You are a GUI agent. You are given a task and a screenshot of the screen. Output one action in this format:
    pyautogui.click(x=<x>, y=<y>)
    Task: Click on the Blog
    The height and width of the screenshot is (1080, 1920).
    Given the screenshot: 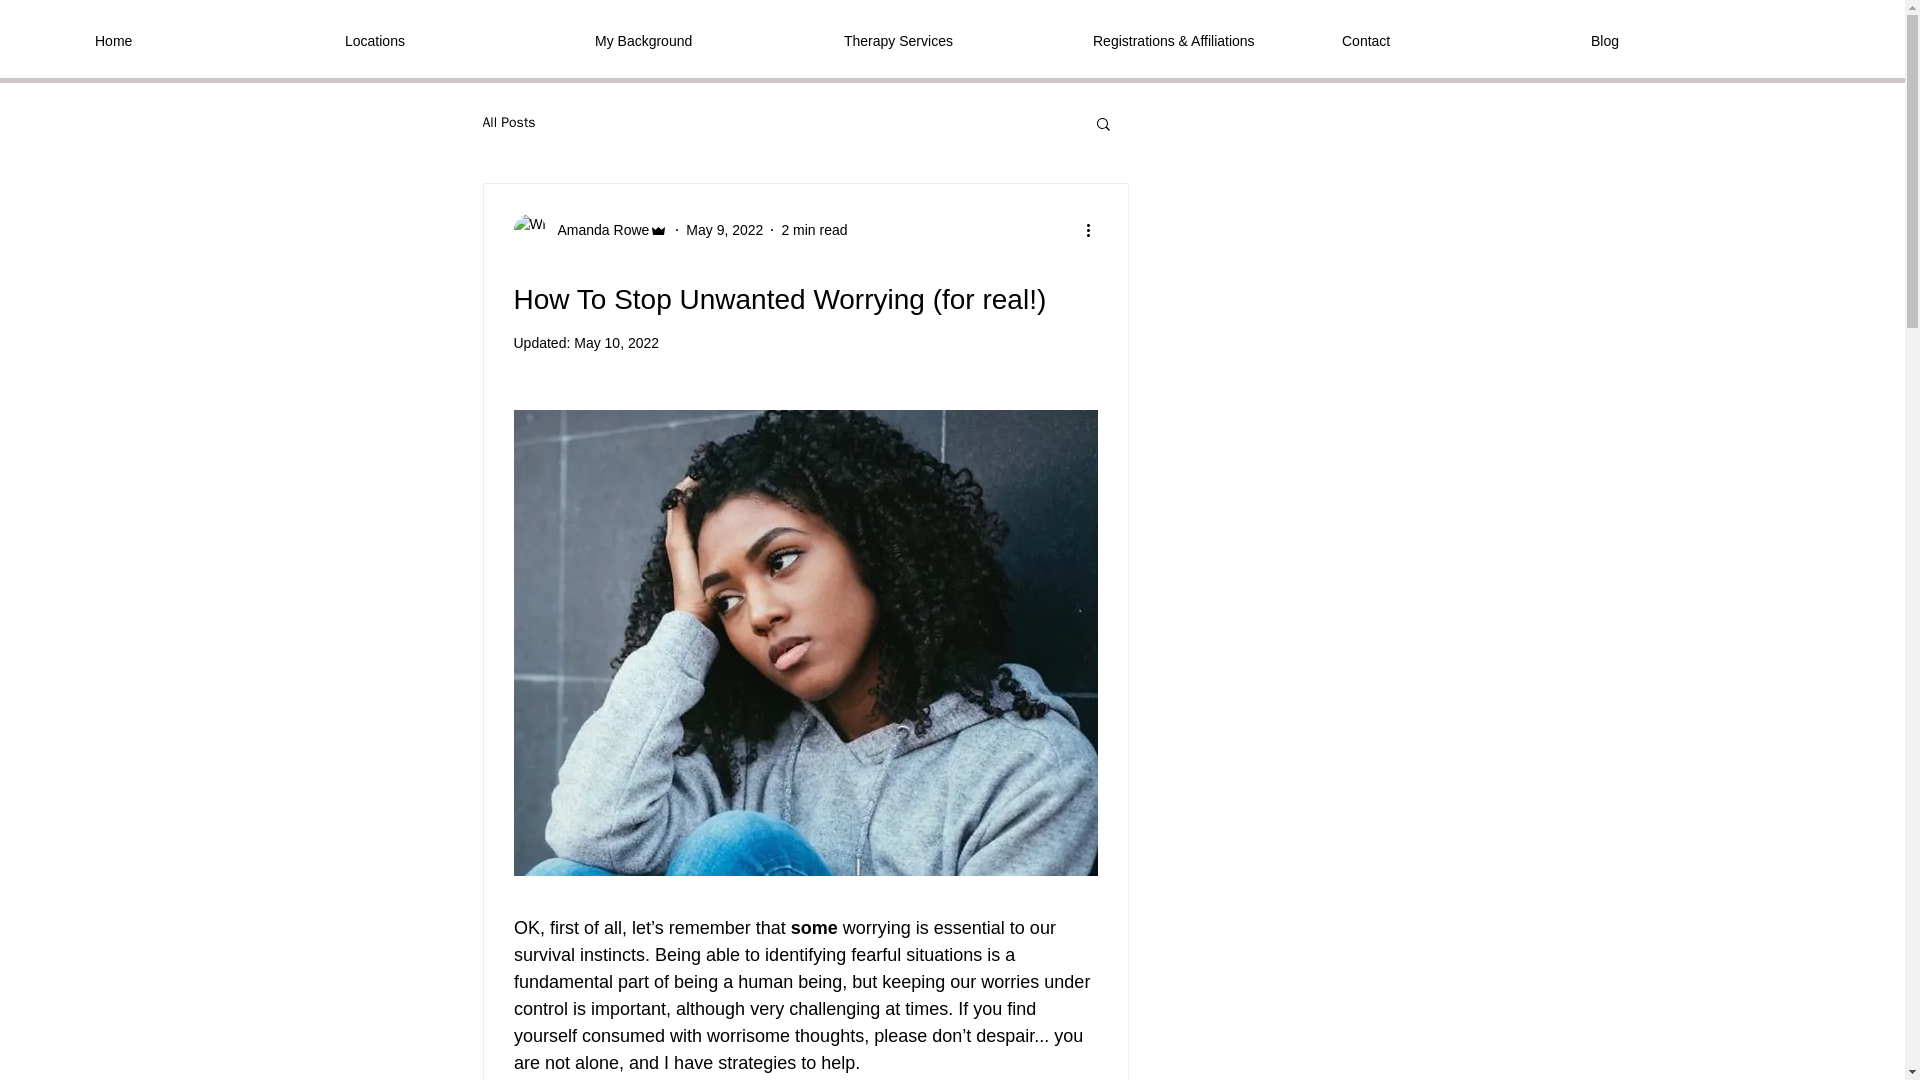 What is the action you would take?
    pyautogui.click(x=1700, y=40)
    